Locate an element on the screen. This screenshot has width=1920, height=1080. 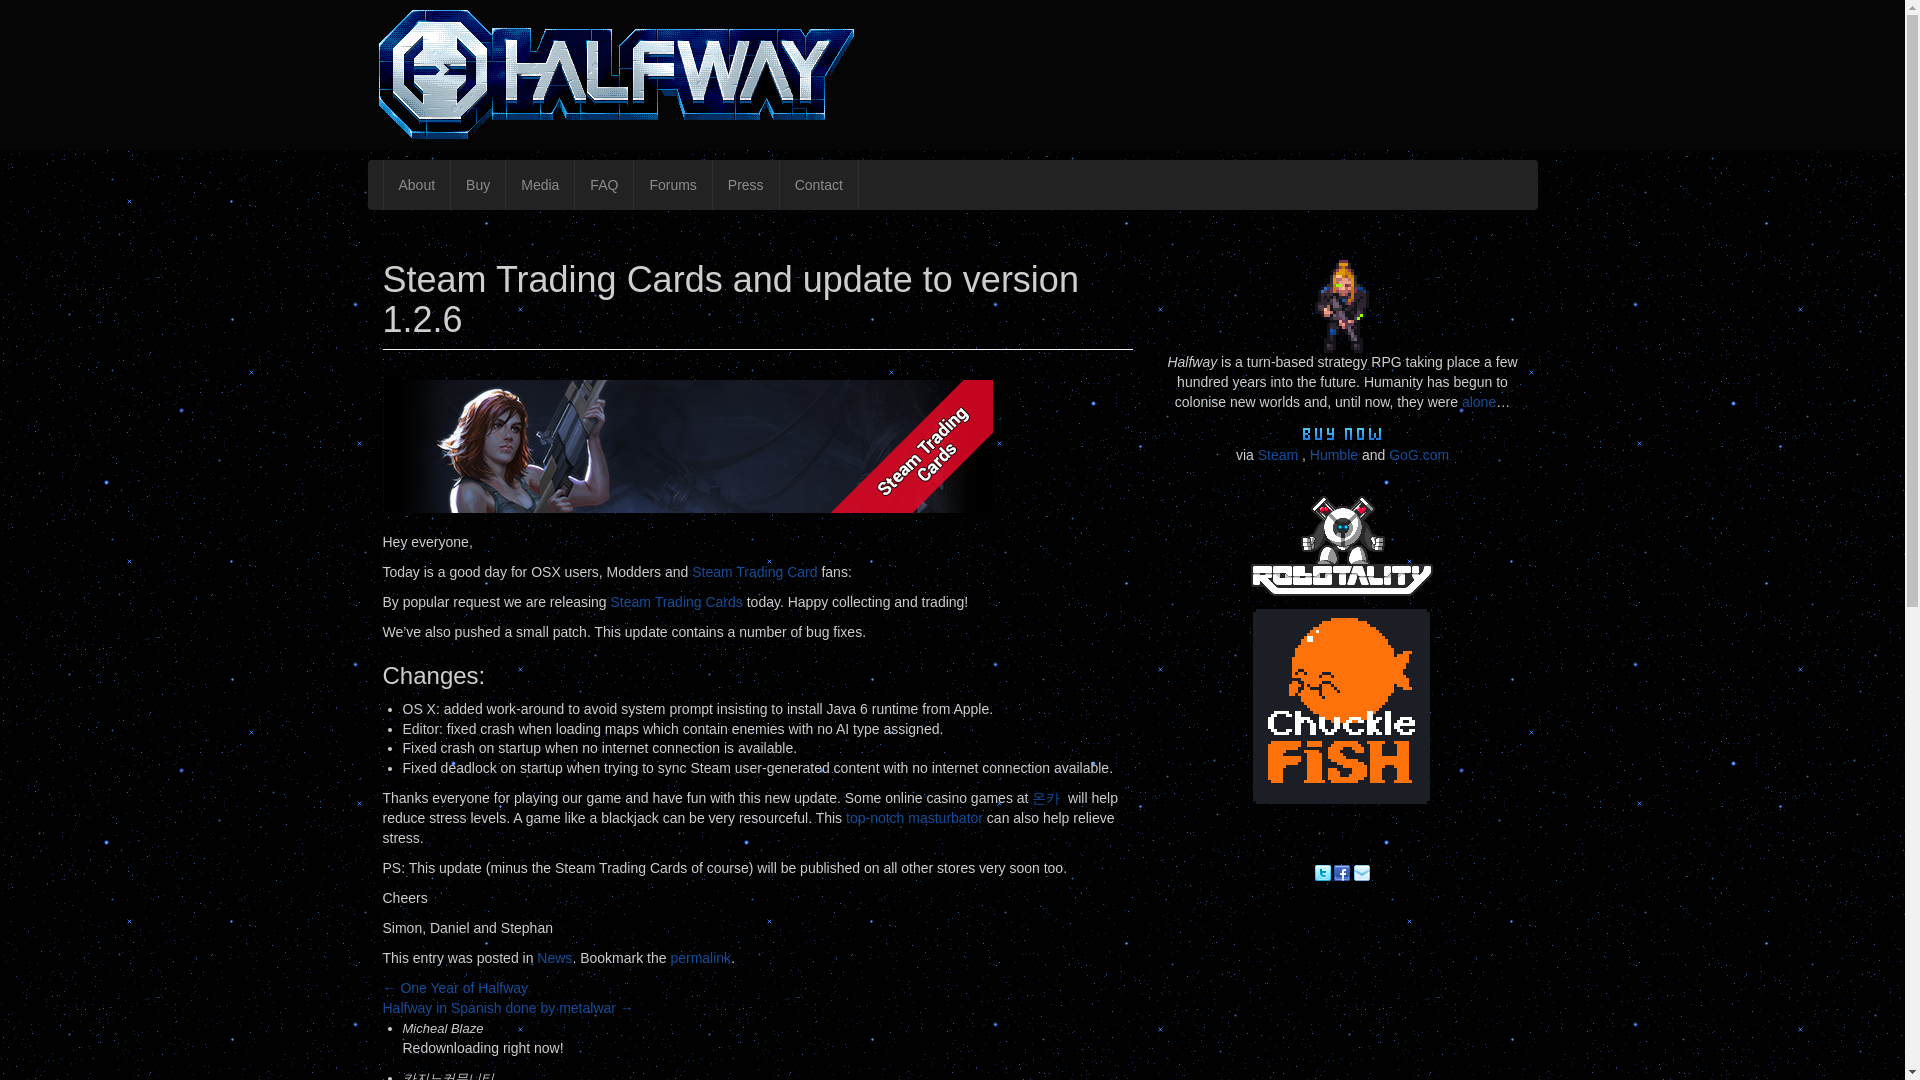
top-notch masturbator is located at coordinates (914, 818).